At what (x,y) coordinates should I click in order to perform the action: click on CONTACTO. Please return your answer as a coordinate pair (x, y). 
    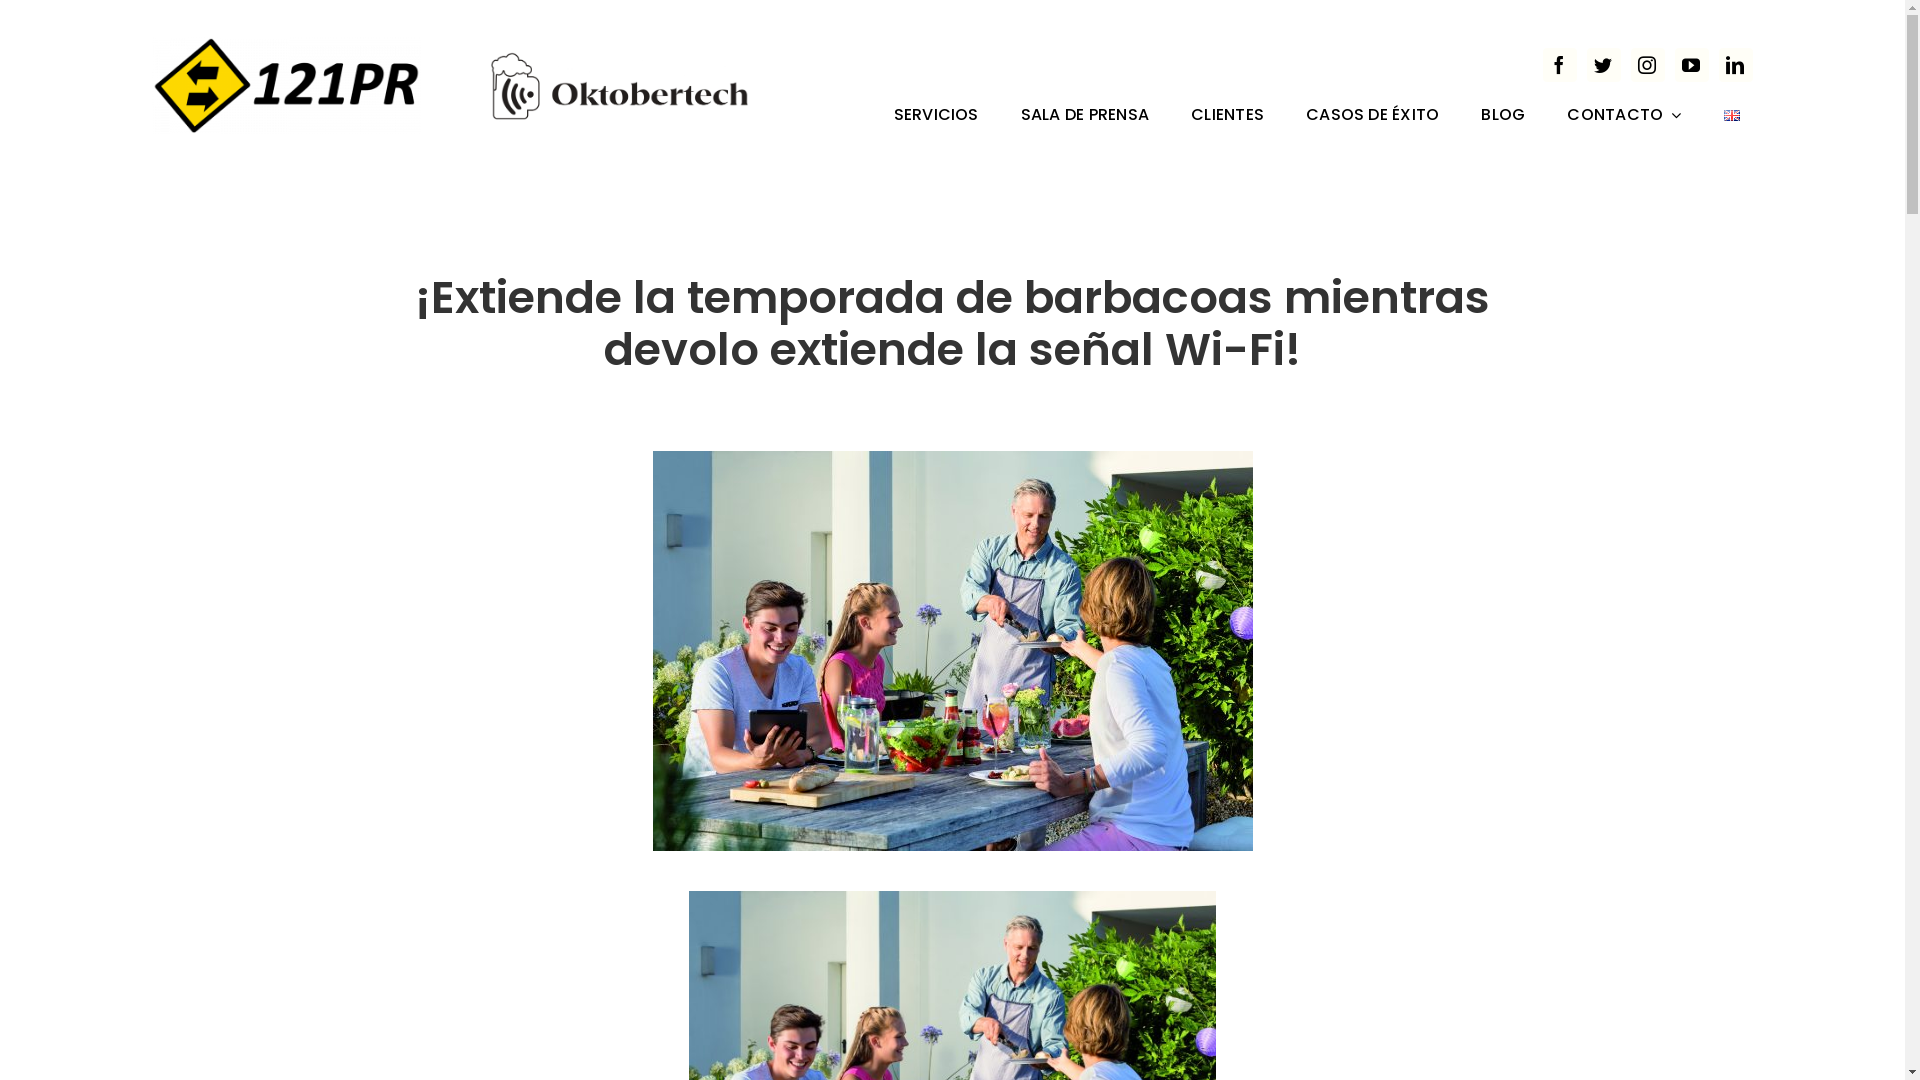
    Looking at the image, I should click on (1624, 117).